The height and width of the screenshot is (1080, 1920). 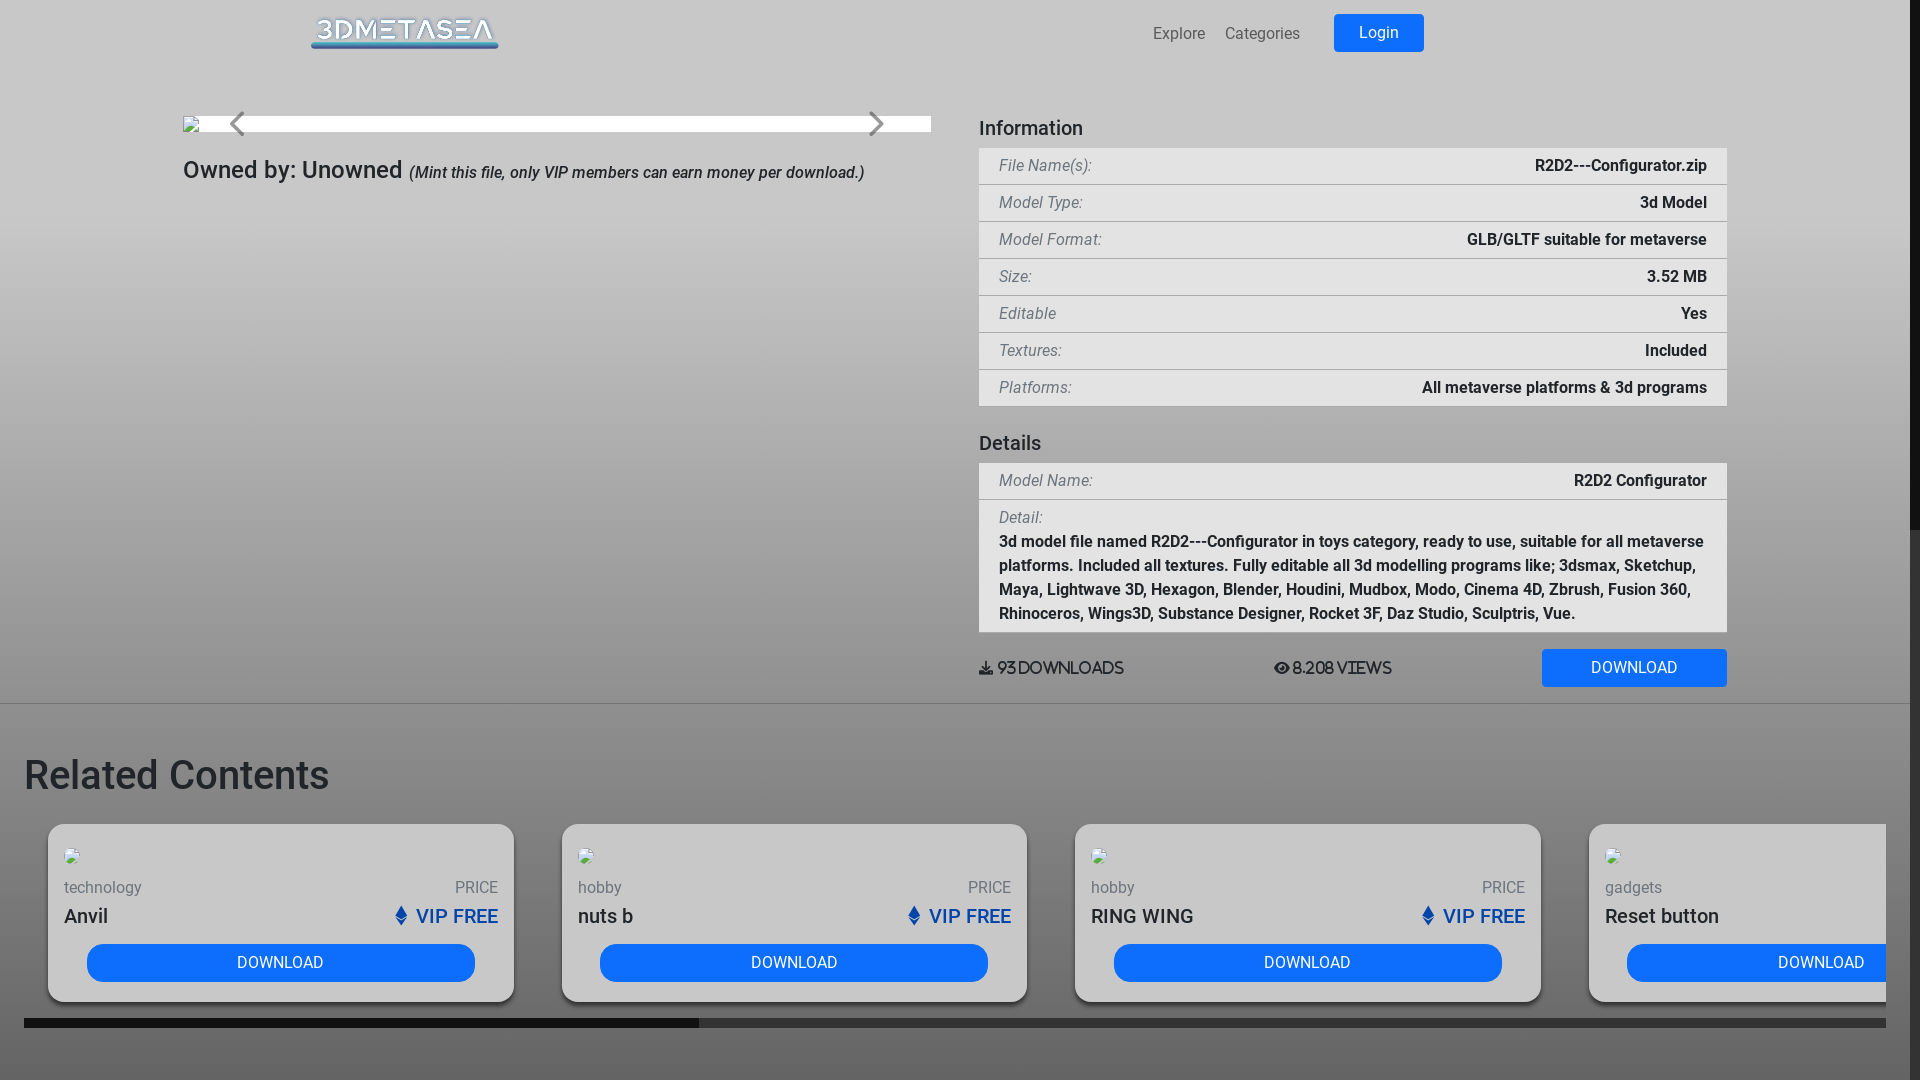 What do you see at coordinates (862, 963) in the screenshot?
I see `DOWNLOAD` at bounding box center [862, 963].